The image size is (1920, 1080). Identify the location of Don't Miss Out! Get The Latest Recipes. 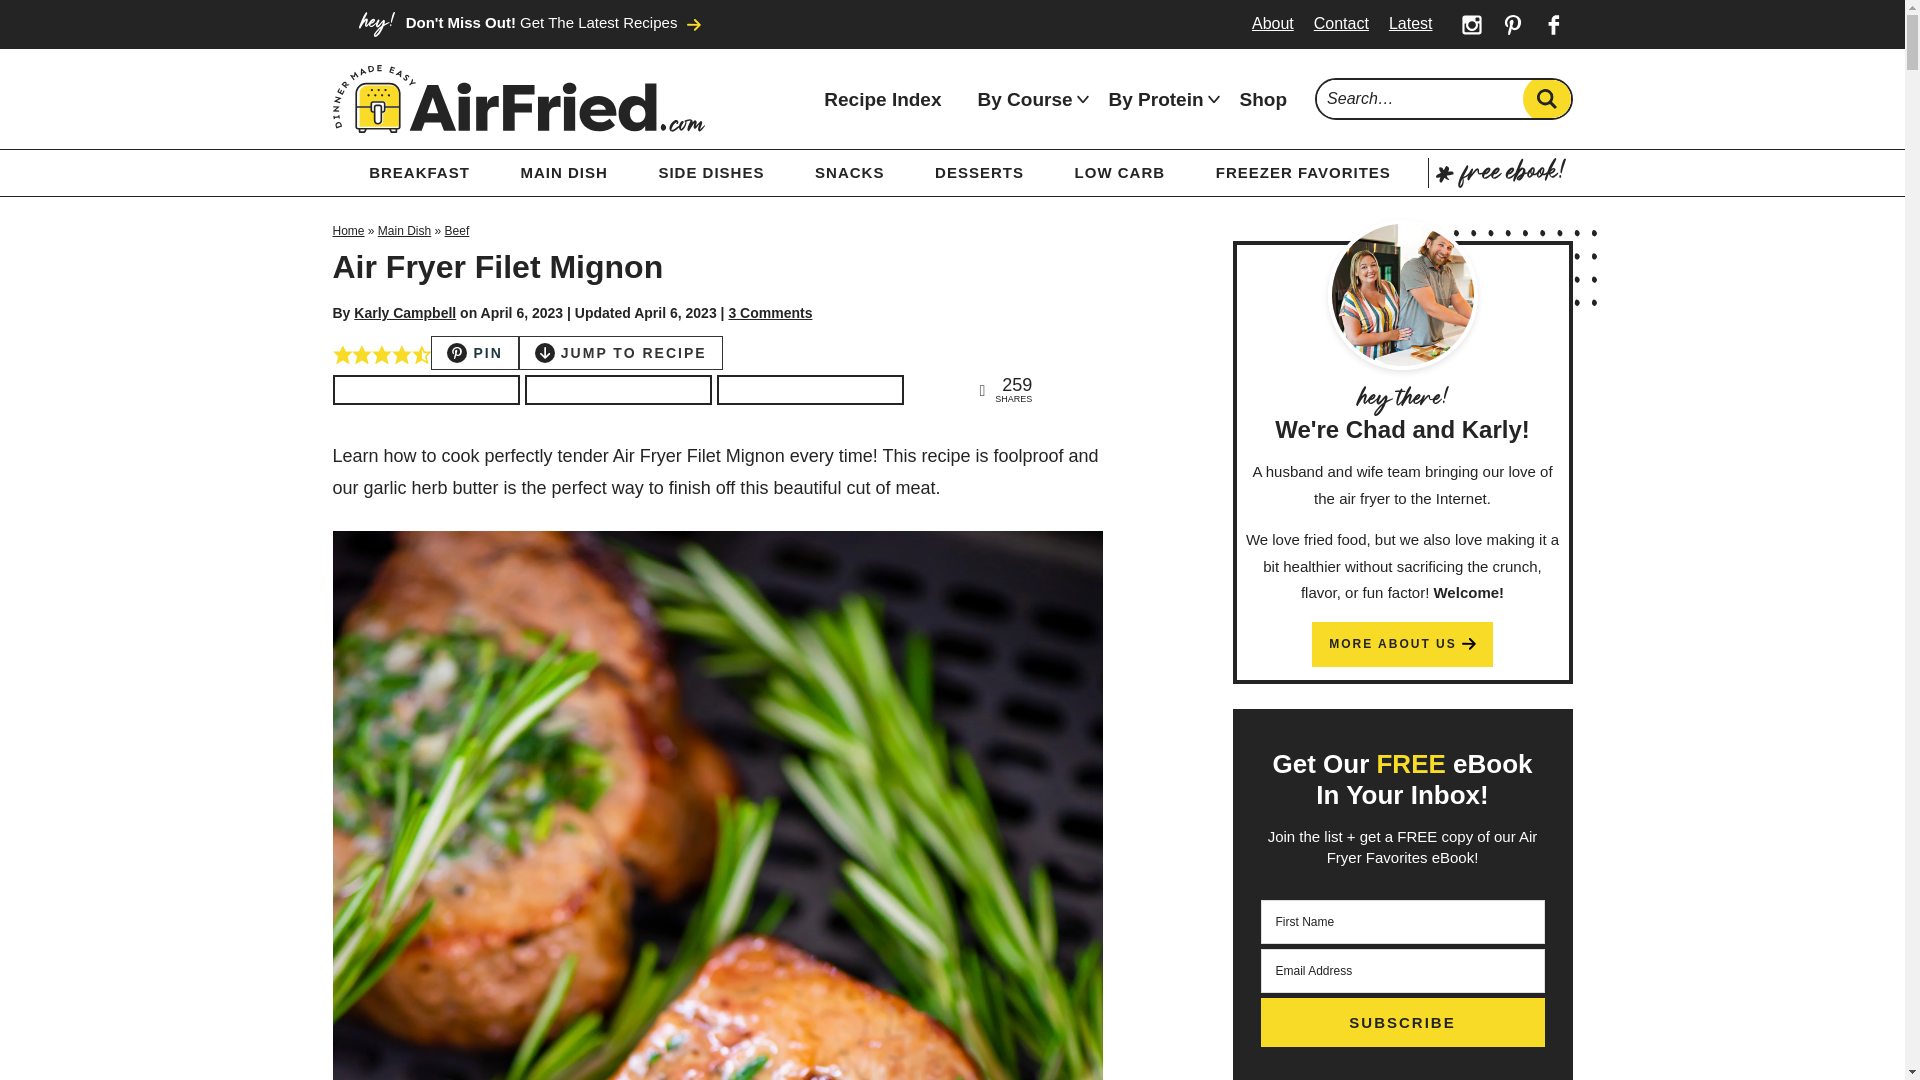
(528, 24).